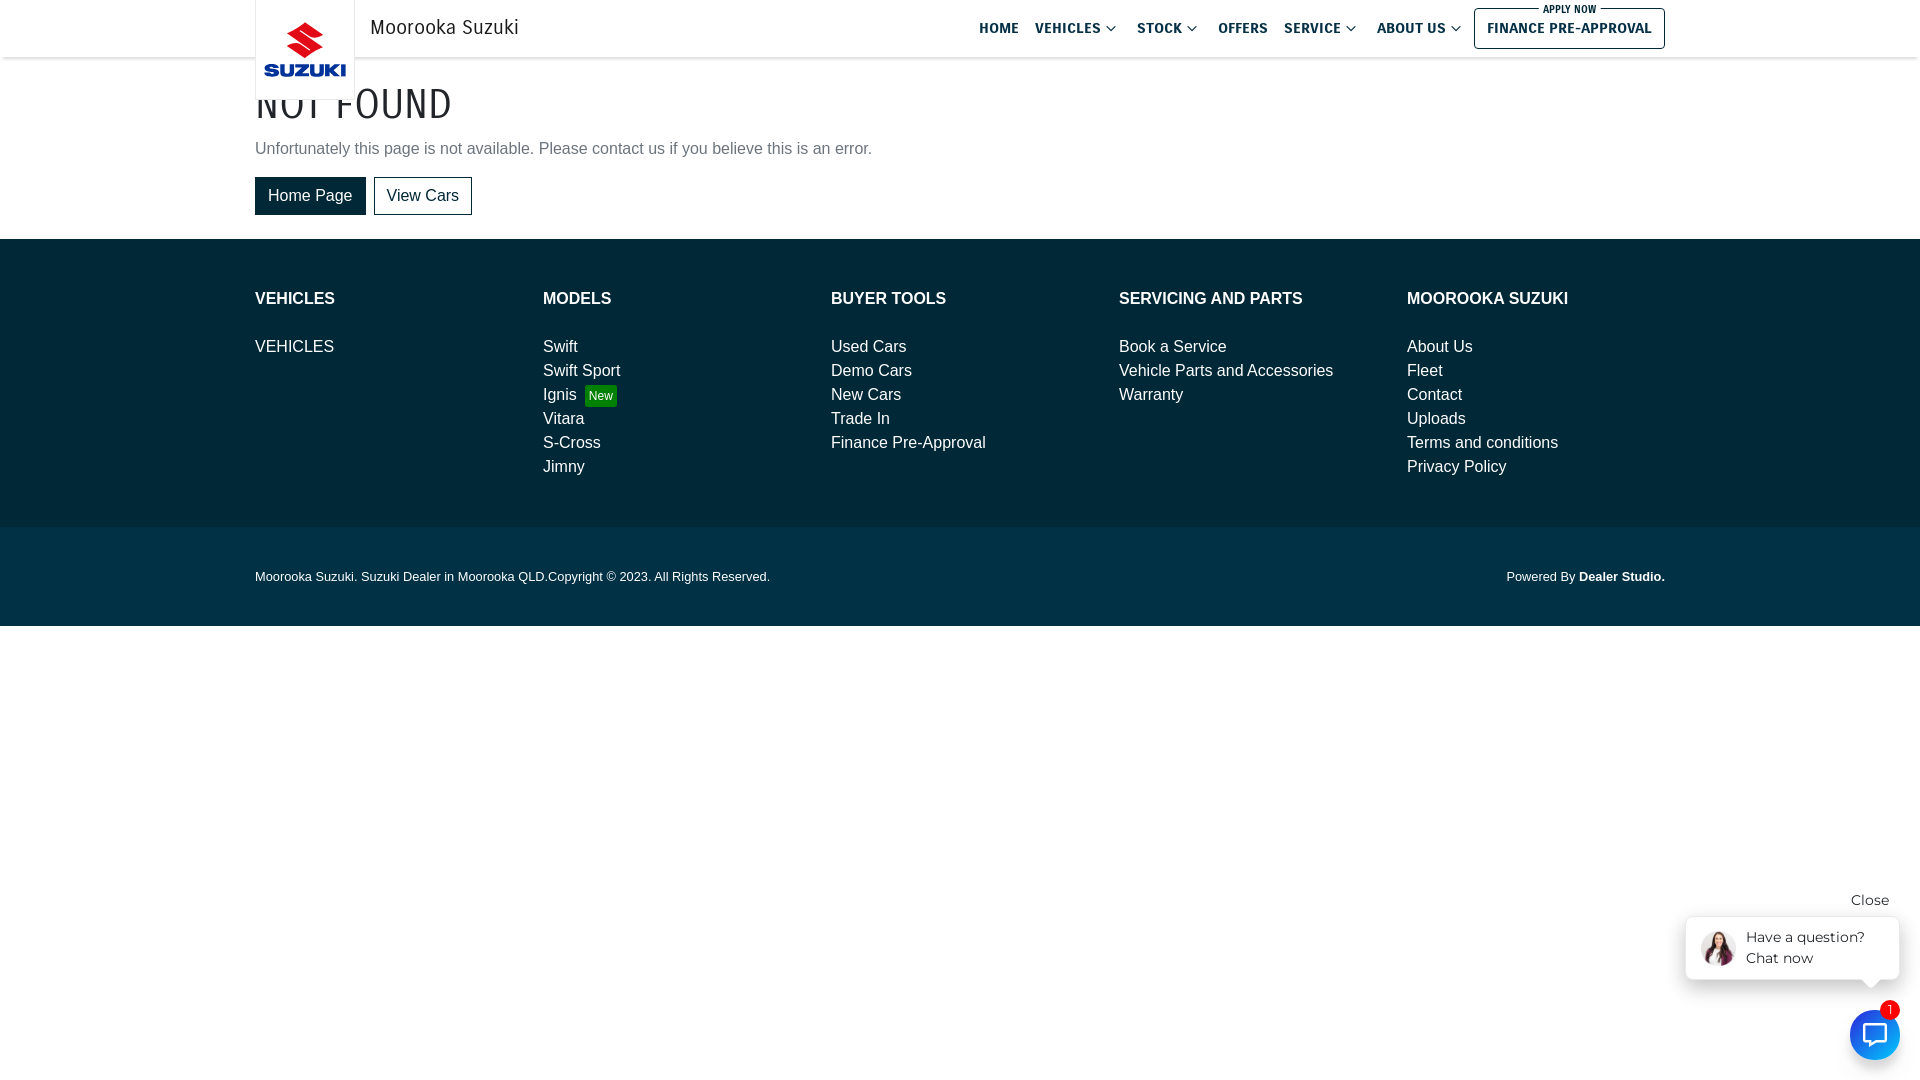  Describe the element at coordinates (999, 28) in the screenshot. I see `HOME` at that location.